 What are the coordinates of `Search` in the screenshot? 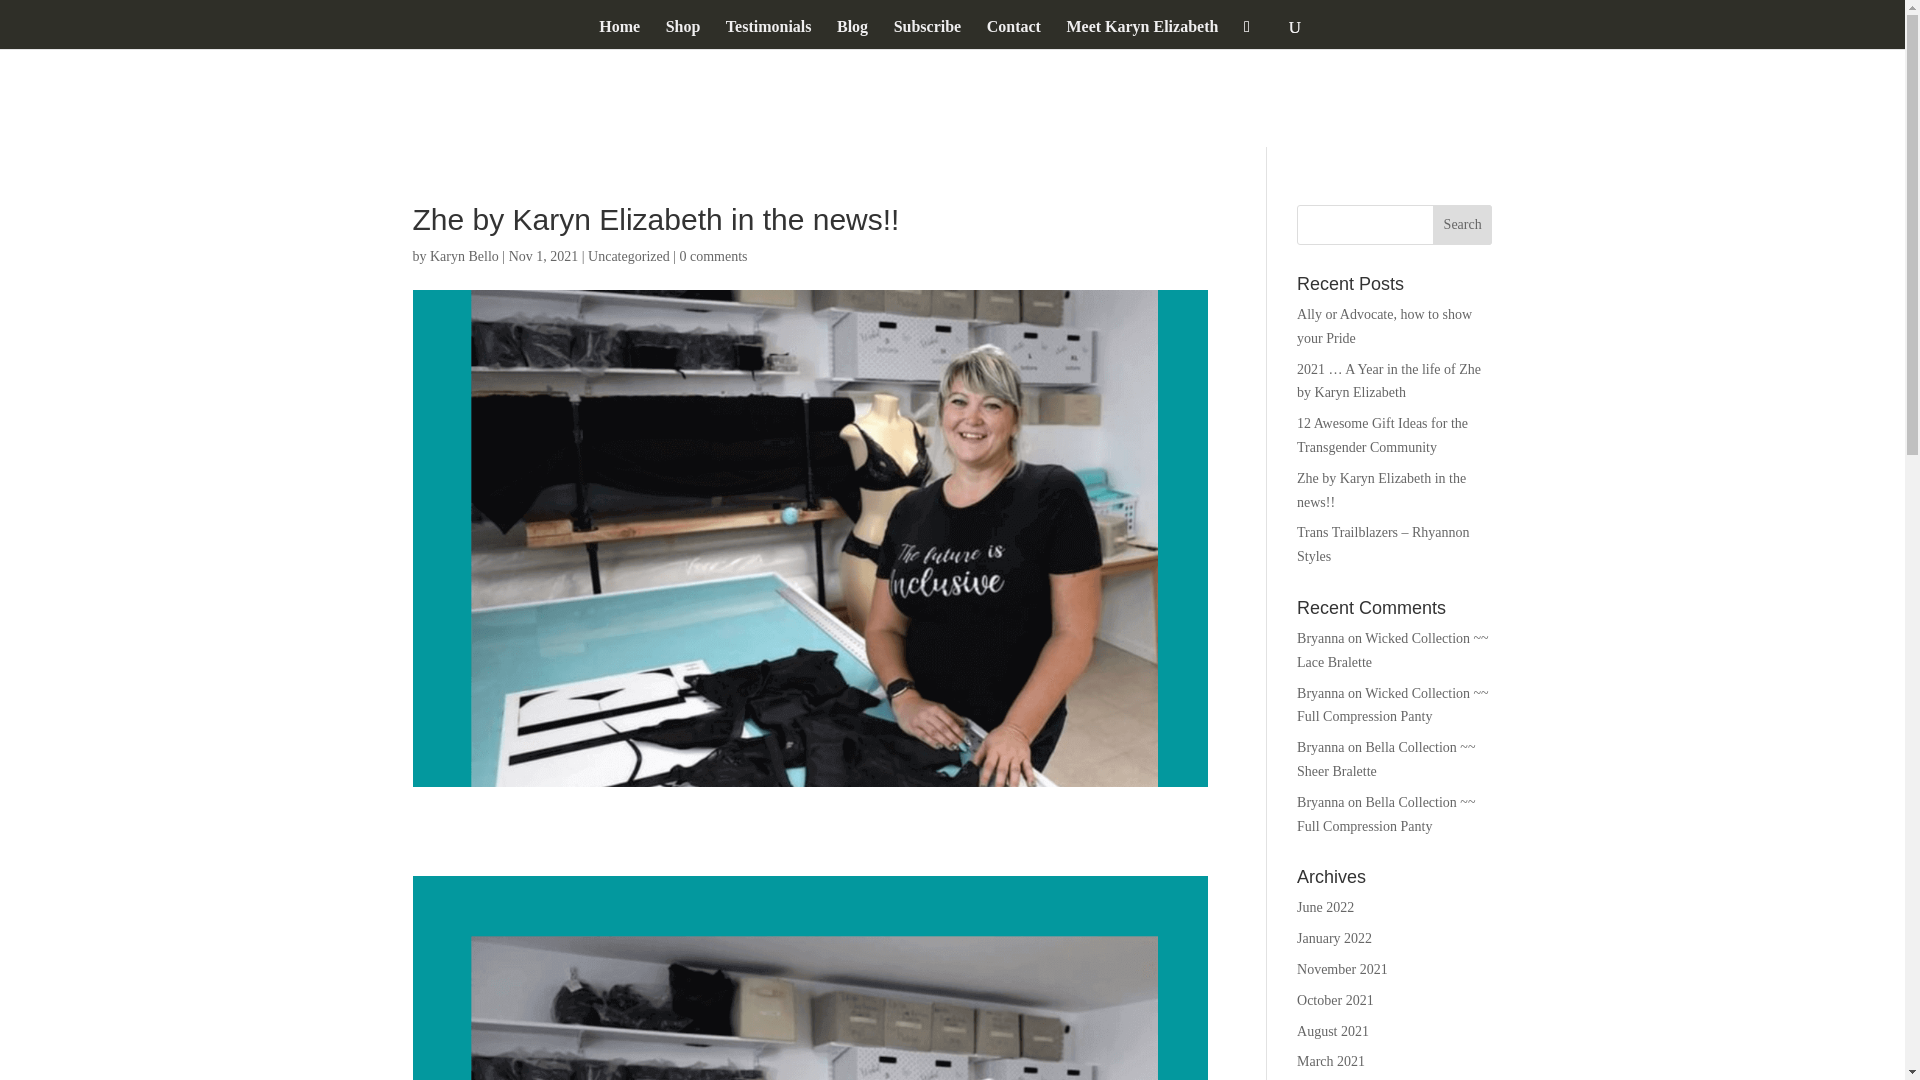 It's located at (1462, 225).